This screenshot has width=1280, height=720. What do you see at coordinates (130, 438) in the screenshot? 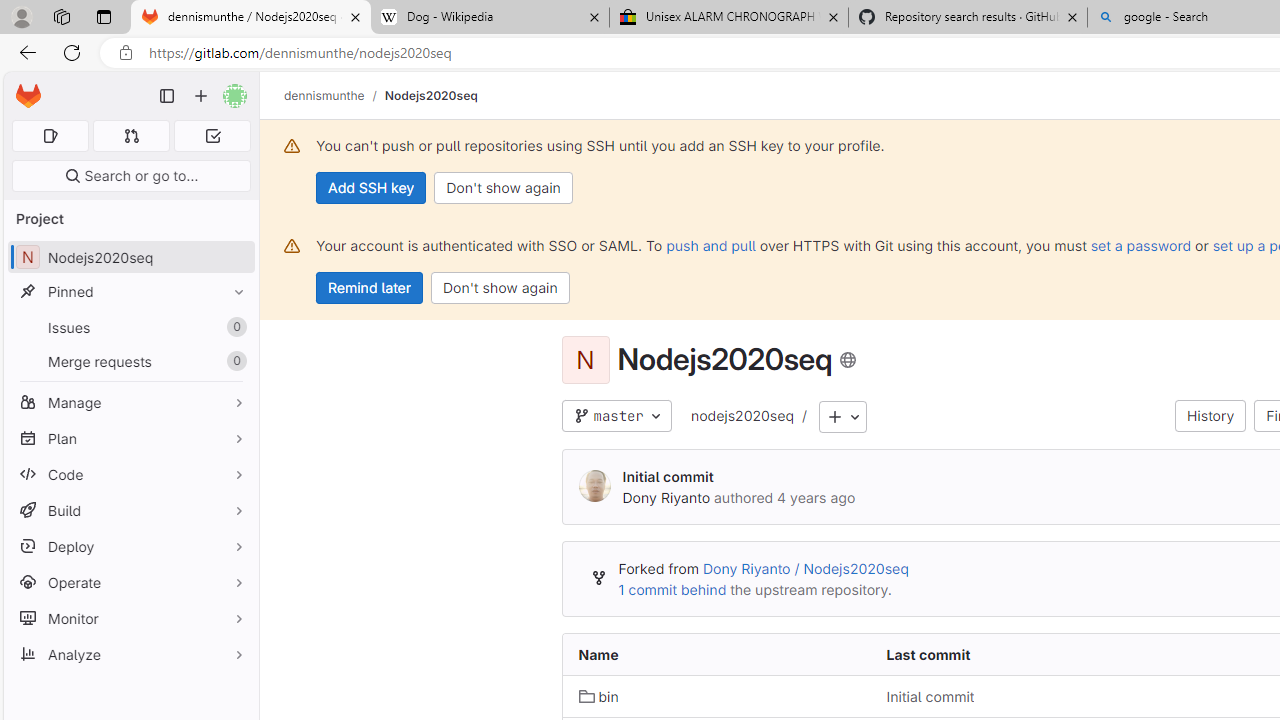
I see `Plan` at bounding box center [130, 438].